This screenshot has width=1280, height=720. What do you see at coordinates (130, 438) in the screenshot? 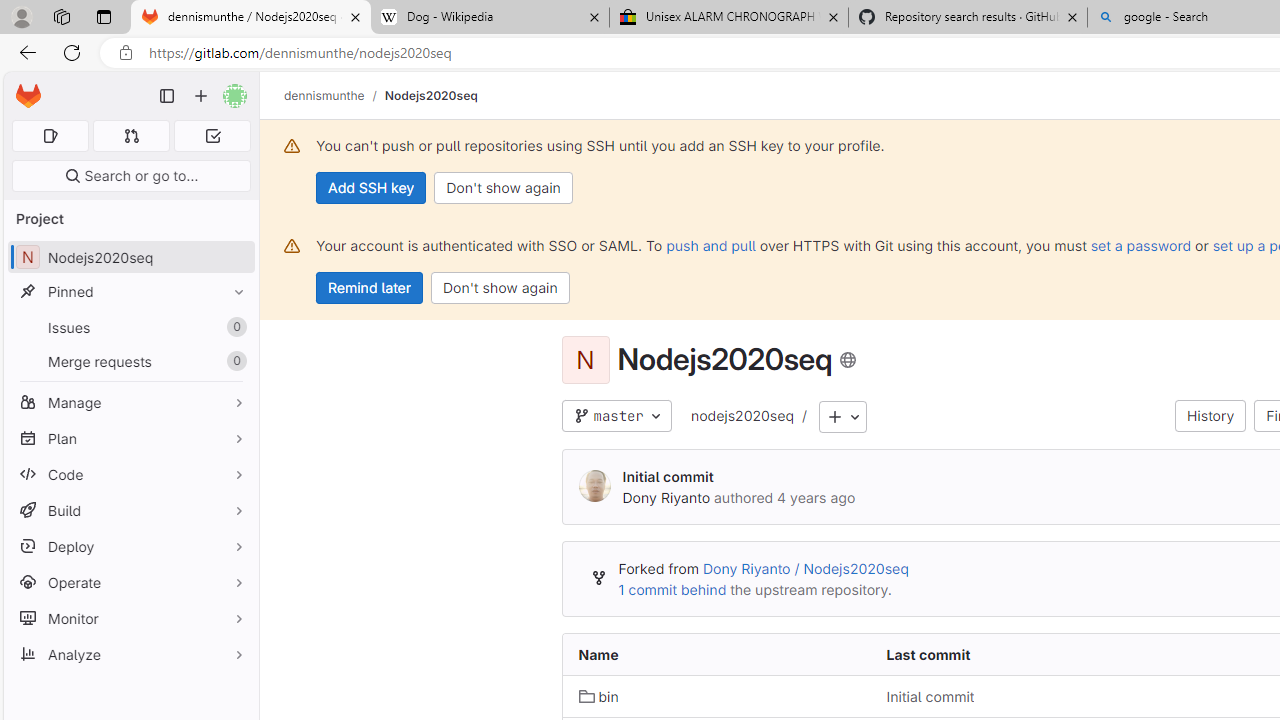
I see `Plan` at bounding box center [130, 438].